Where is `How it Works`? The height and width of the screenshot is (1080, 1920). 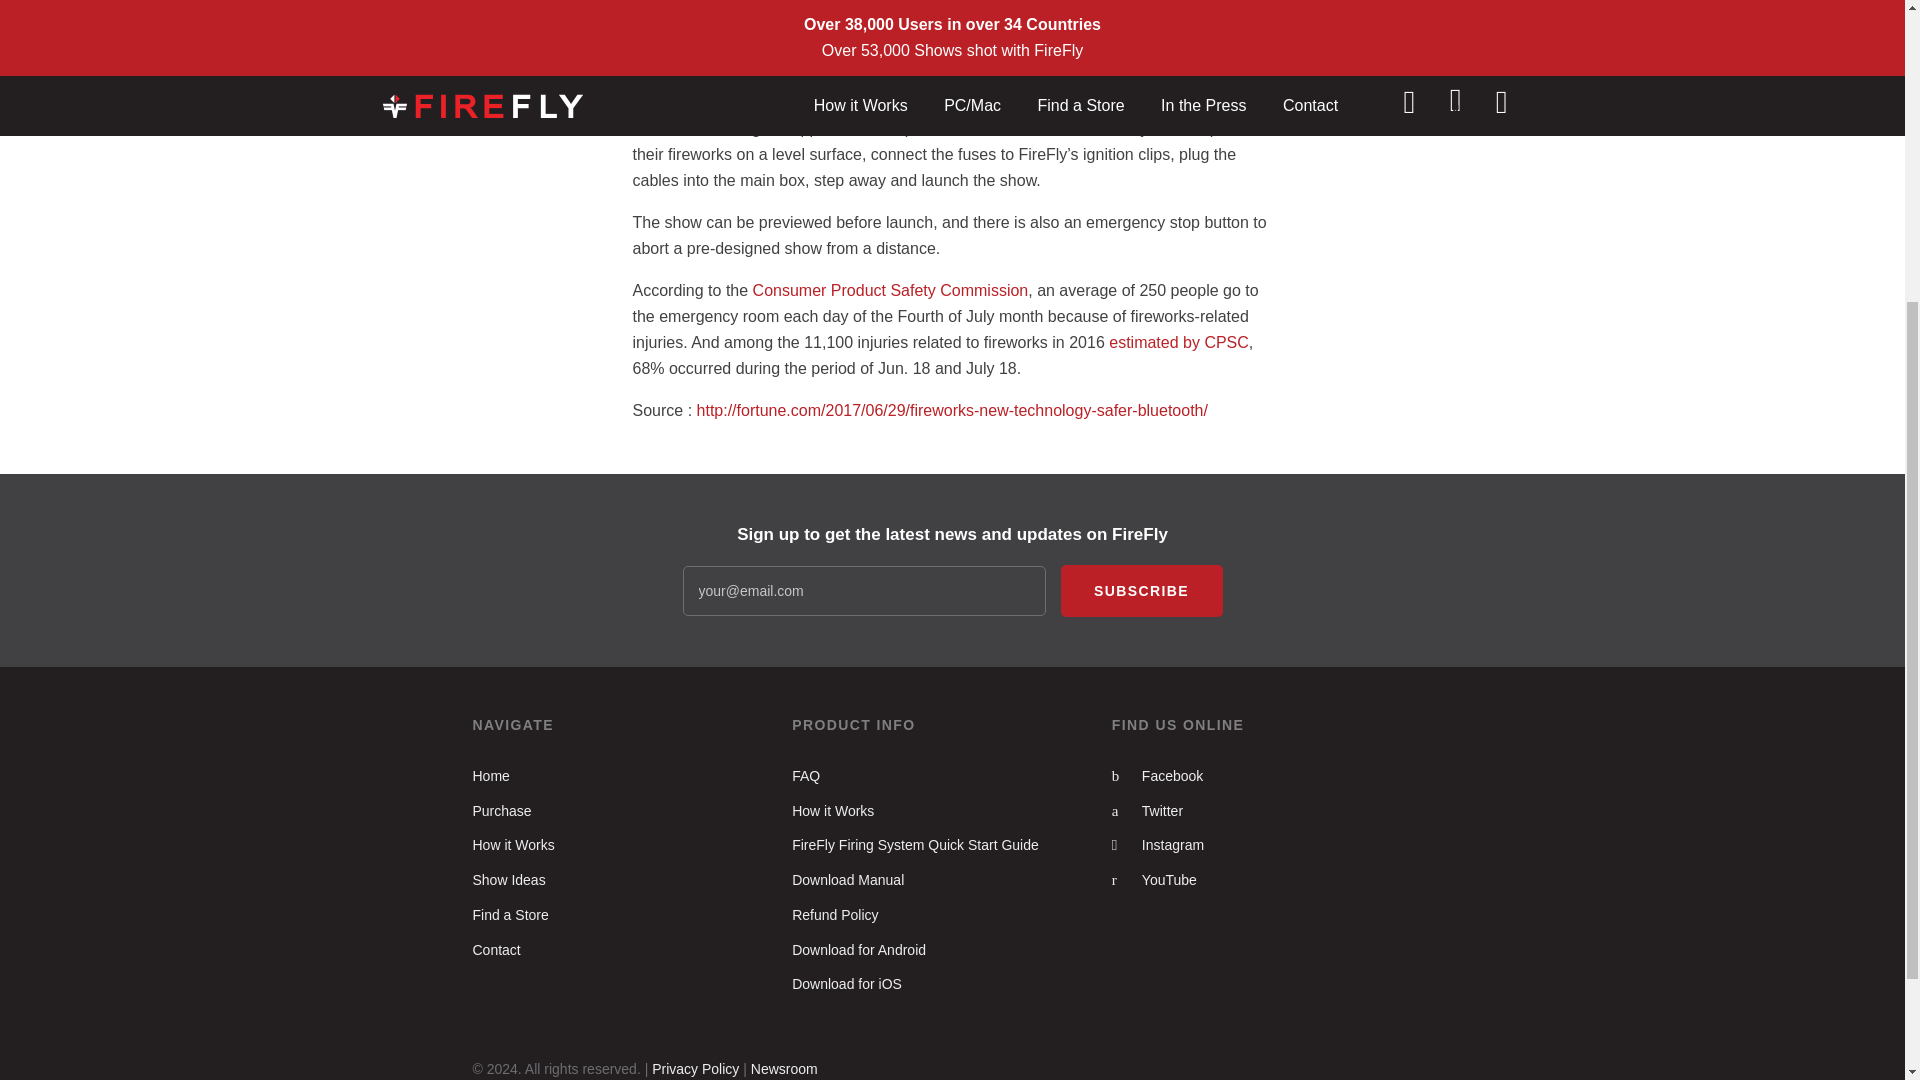 How it Works is located at coordinates (513, 845).